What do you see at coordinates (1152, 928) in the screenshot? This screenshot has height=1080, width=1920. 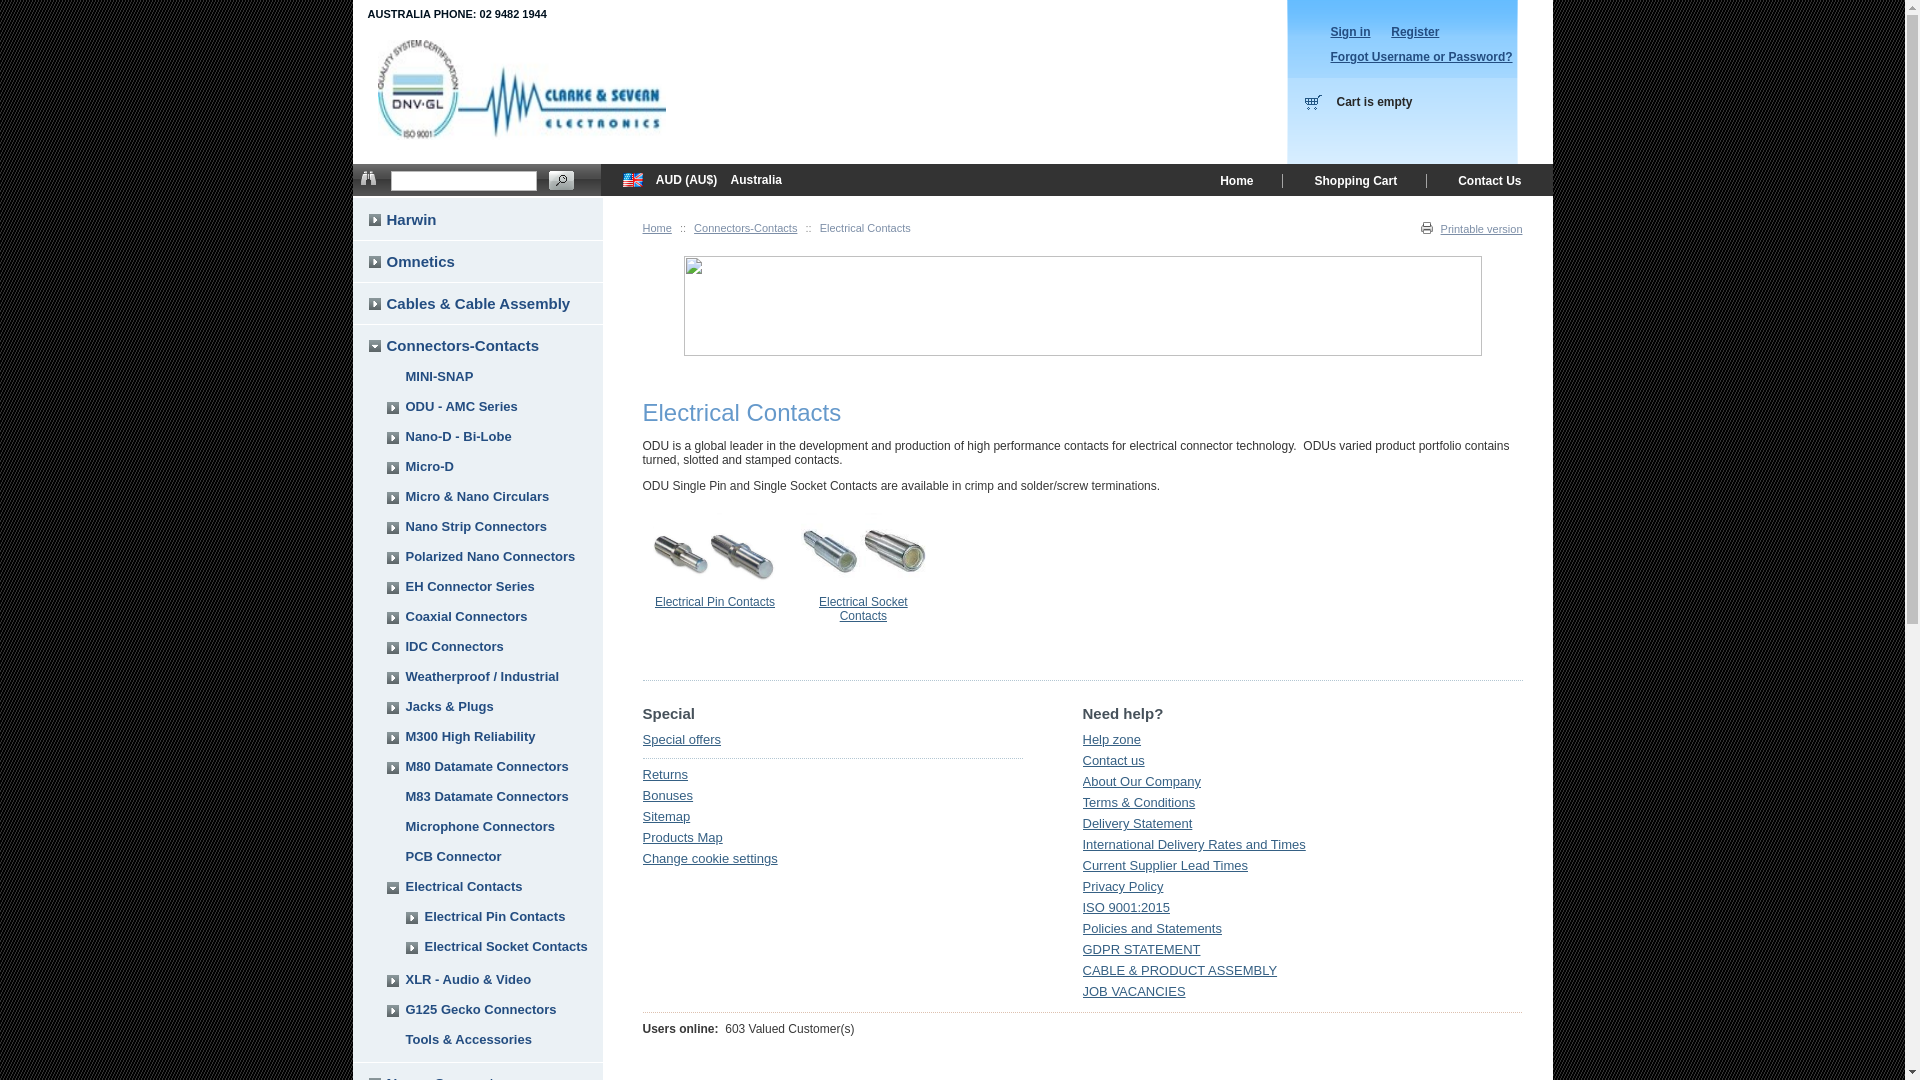 I see `Policies and Statements` at bounding box center [1152, 928].